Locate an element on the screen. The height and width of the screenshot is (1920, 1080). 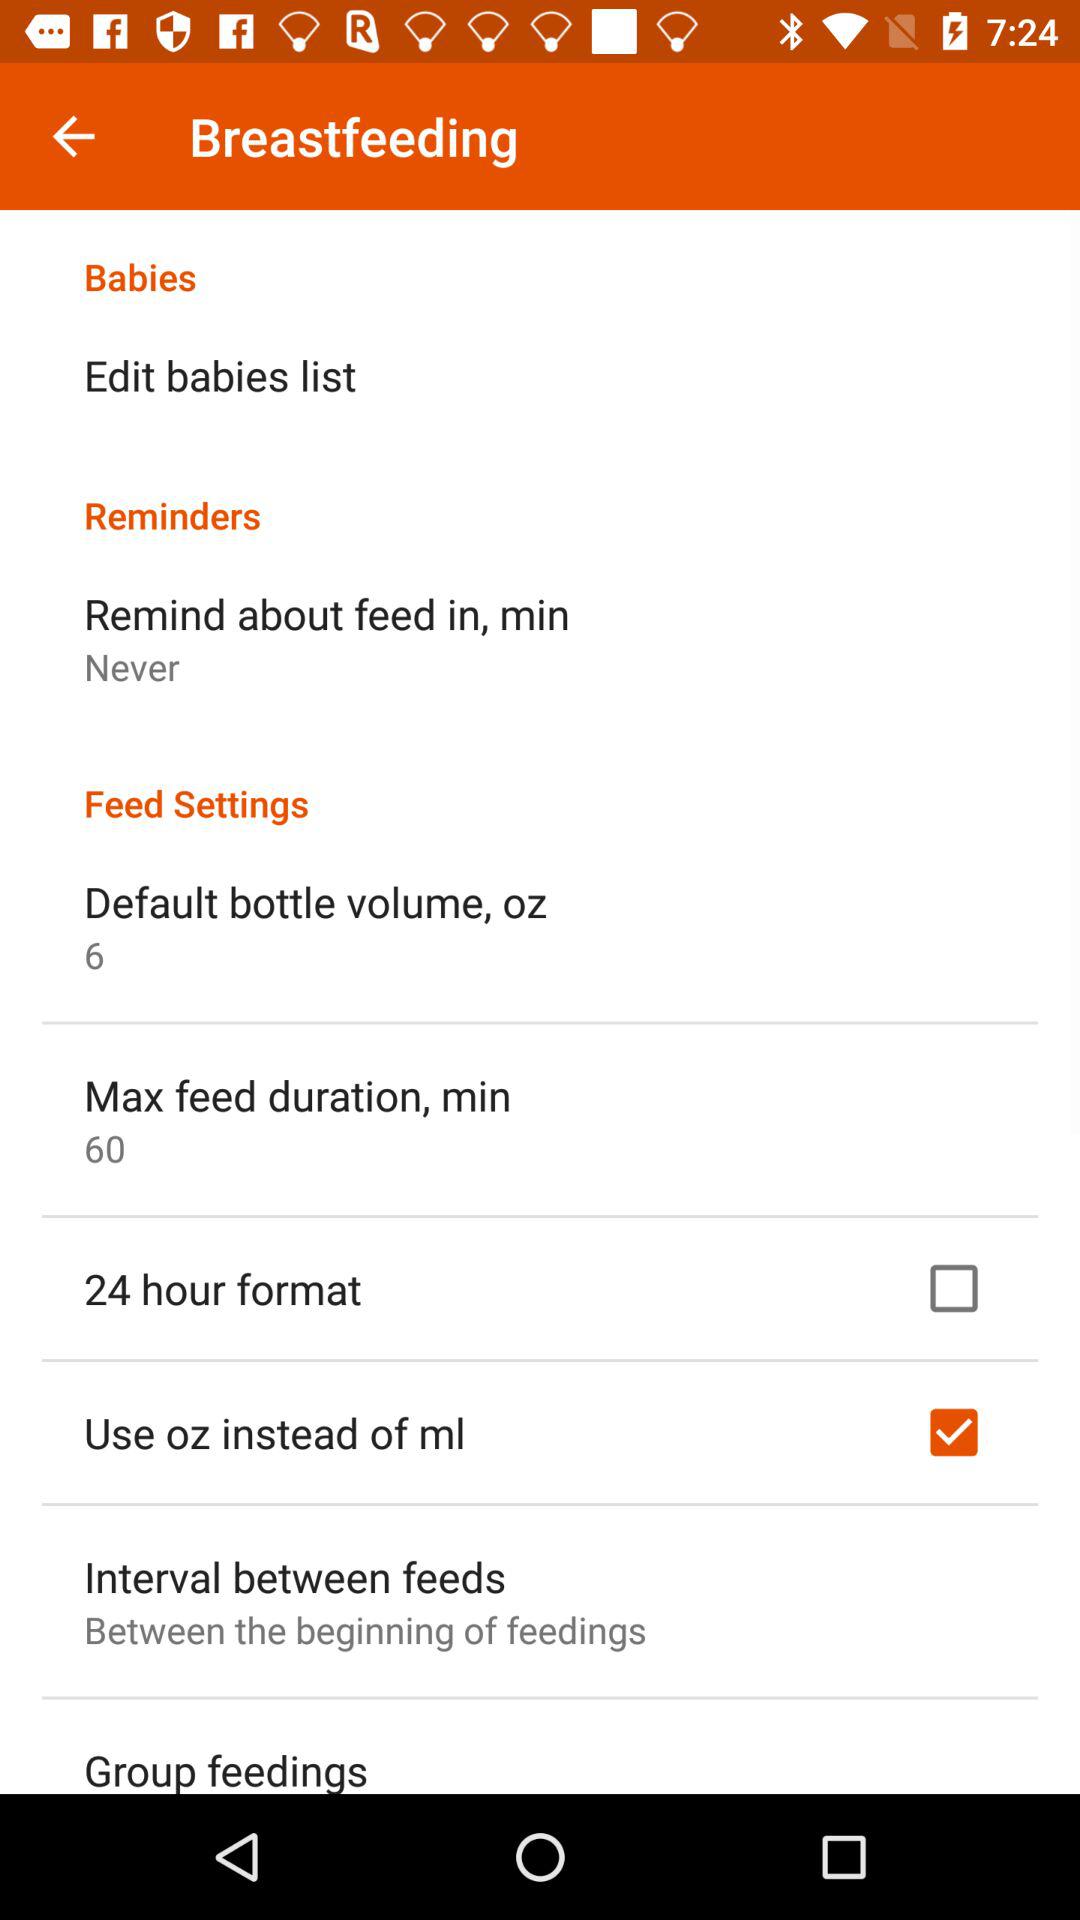
turn on icon at the center is located at coordinates (540, 782).